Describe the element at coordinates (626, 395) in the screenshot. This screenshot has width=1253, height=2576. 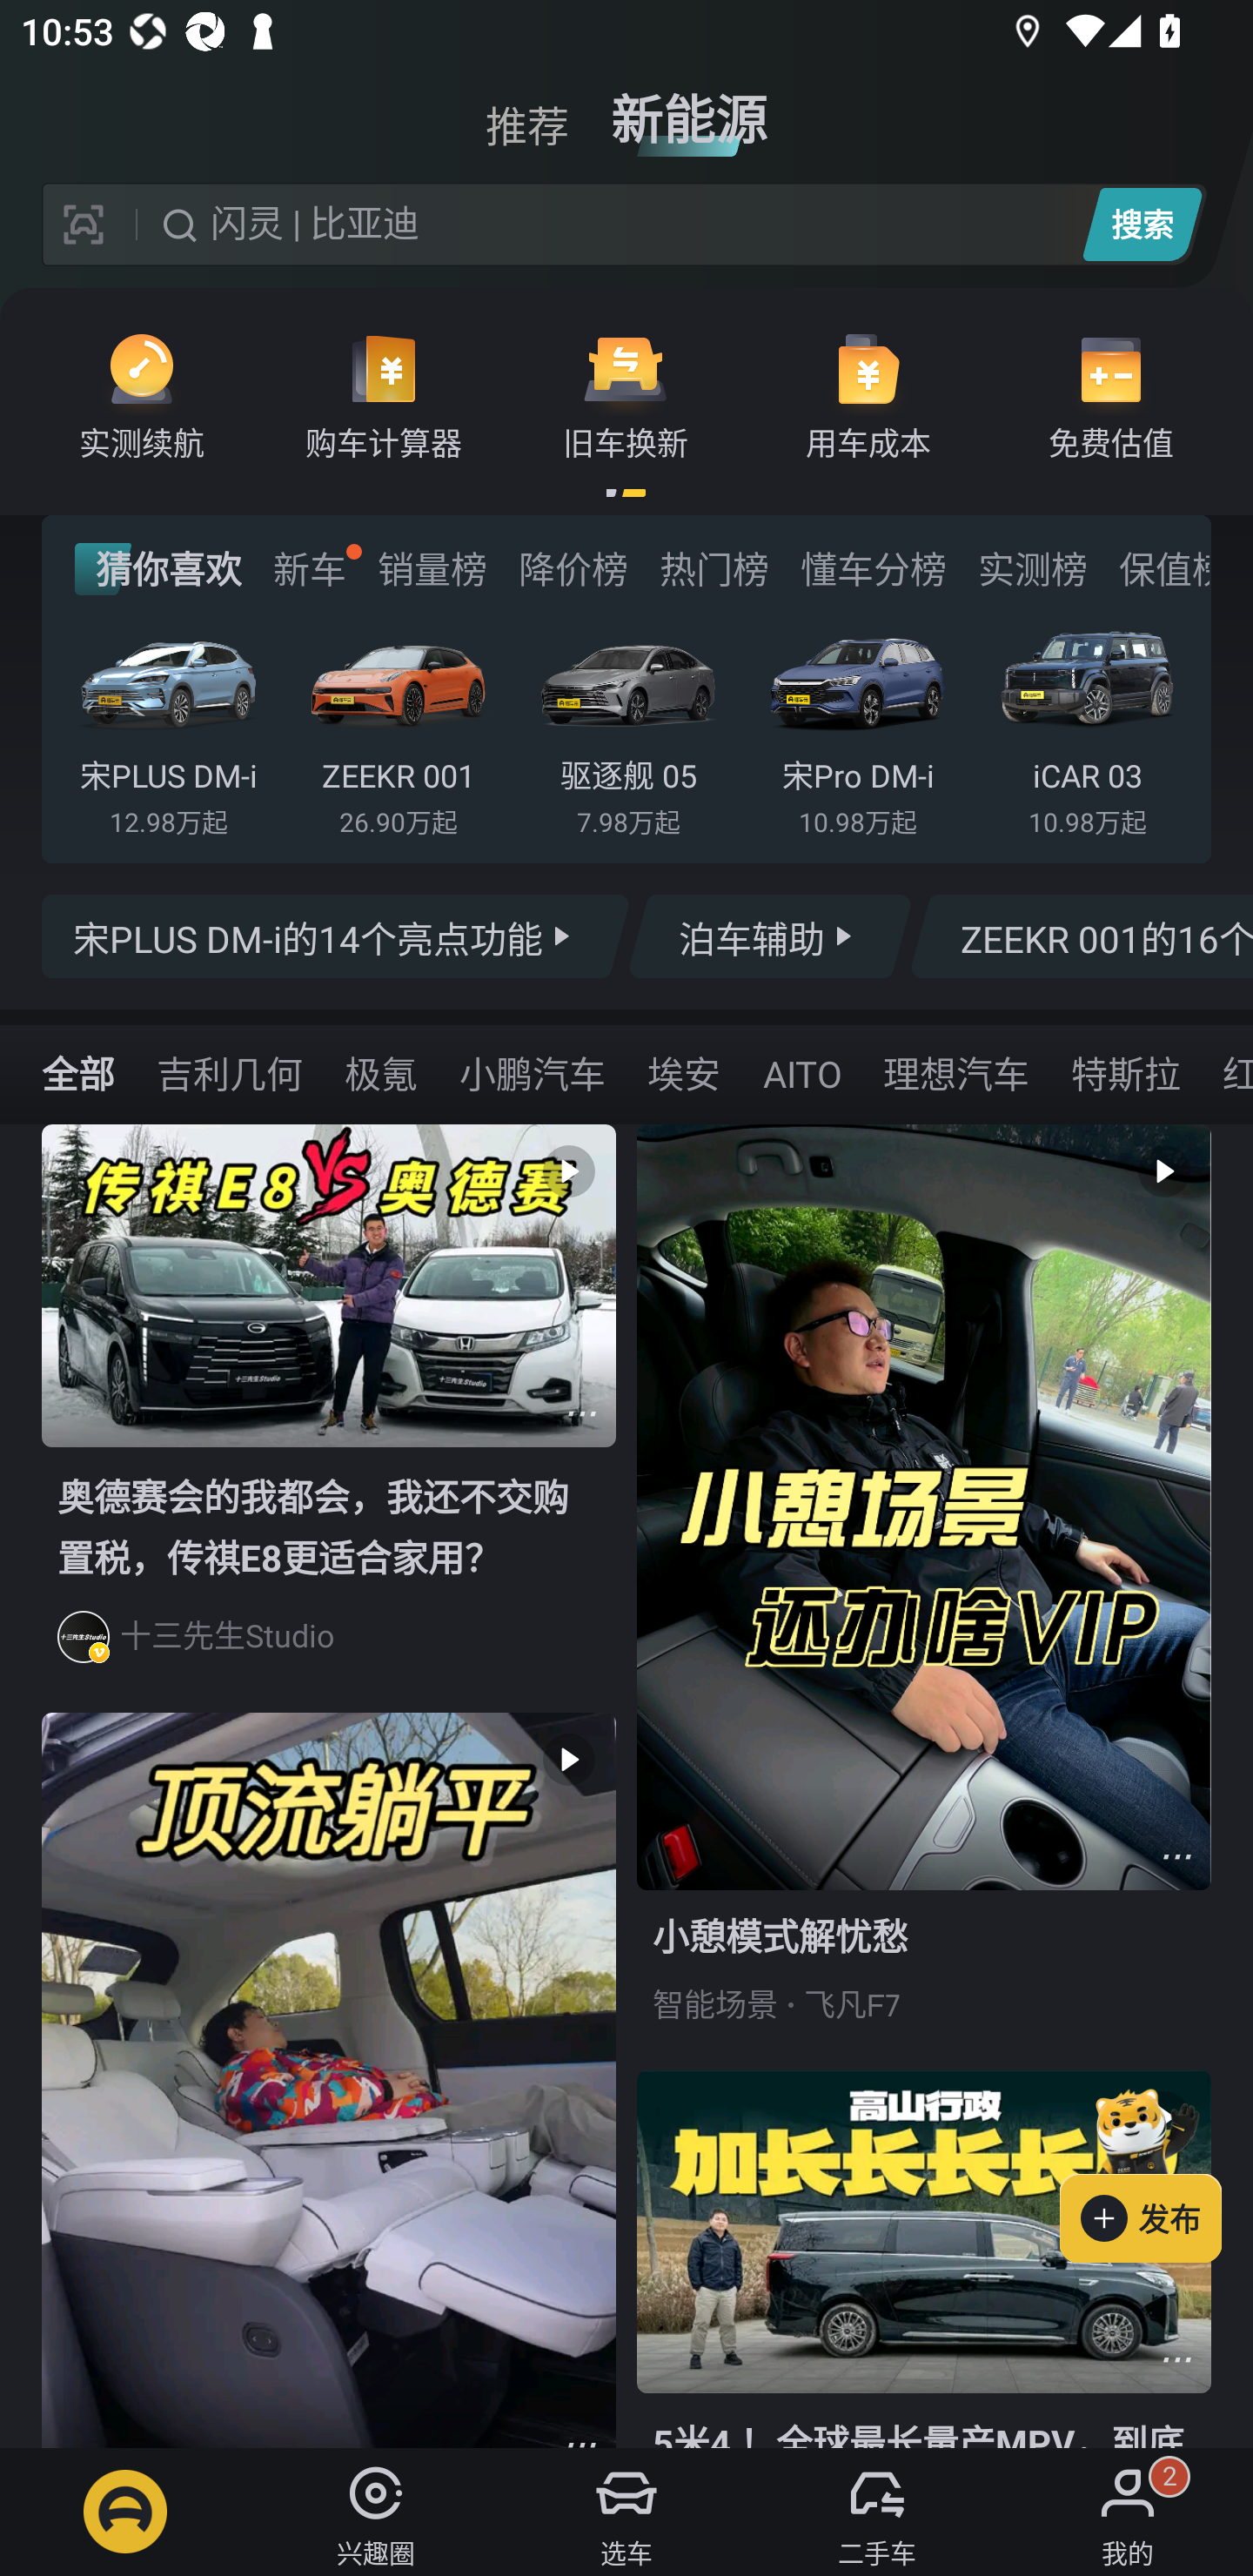
I see `旧车换新` at that location.